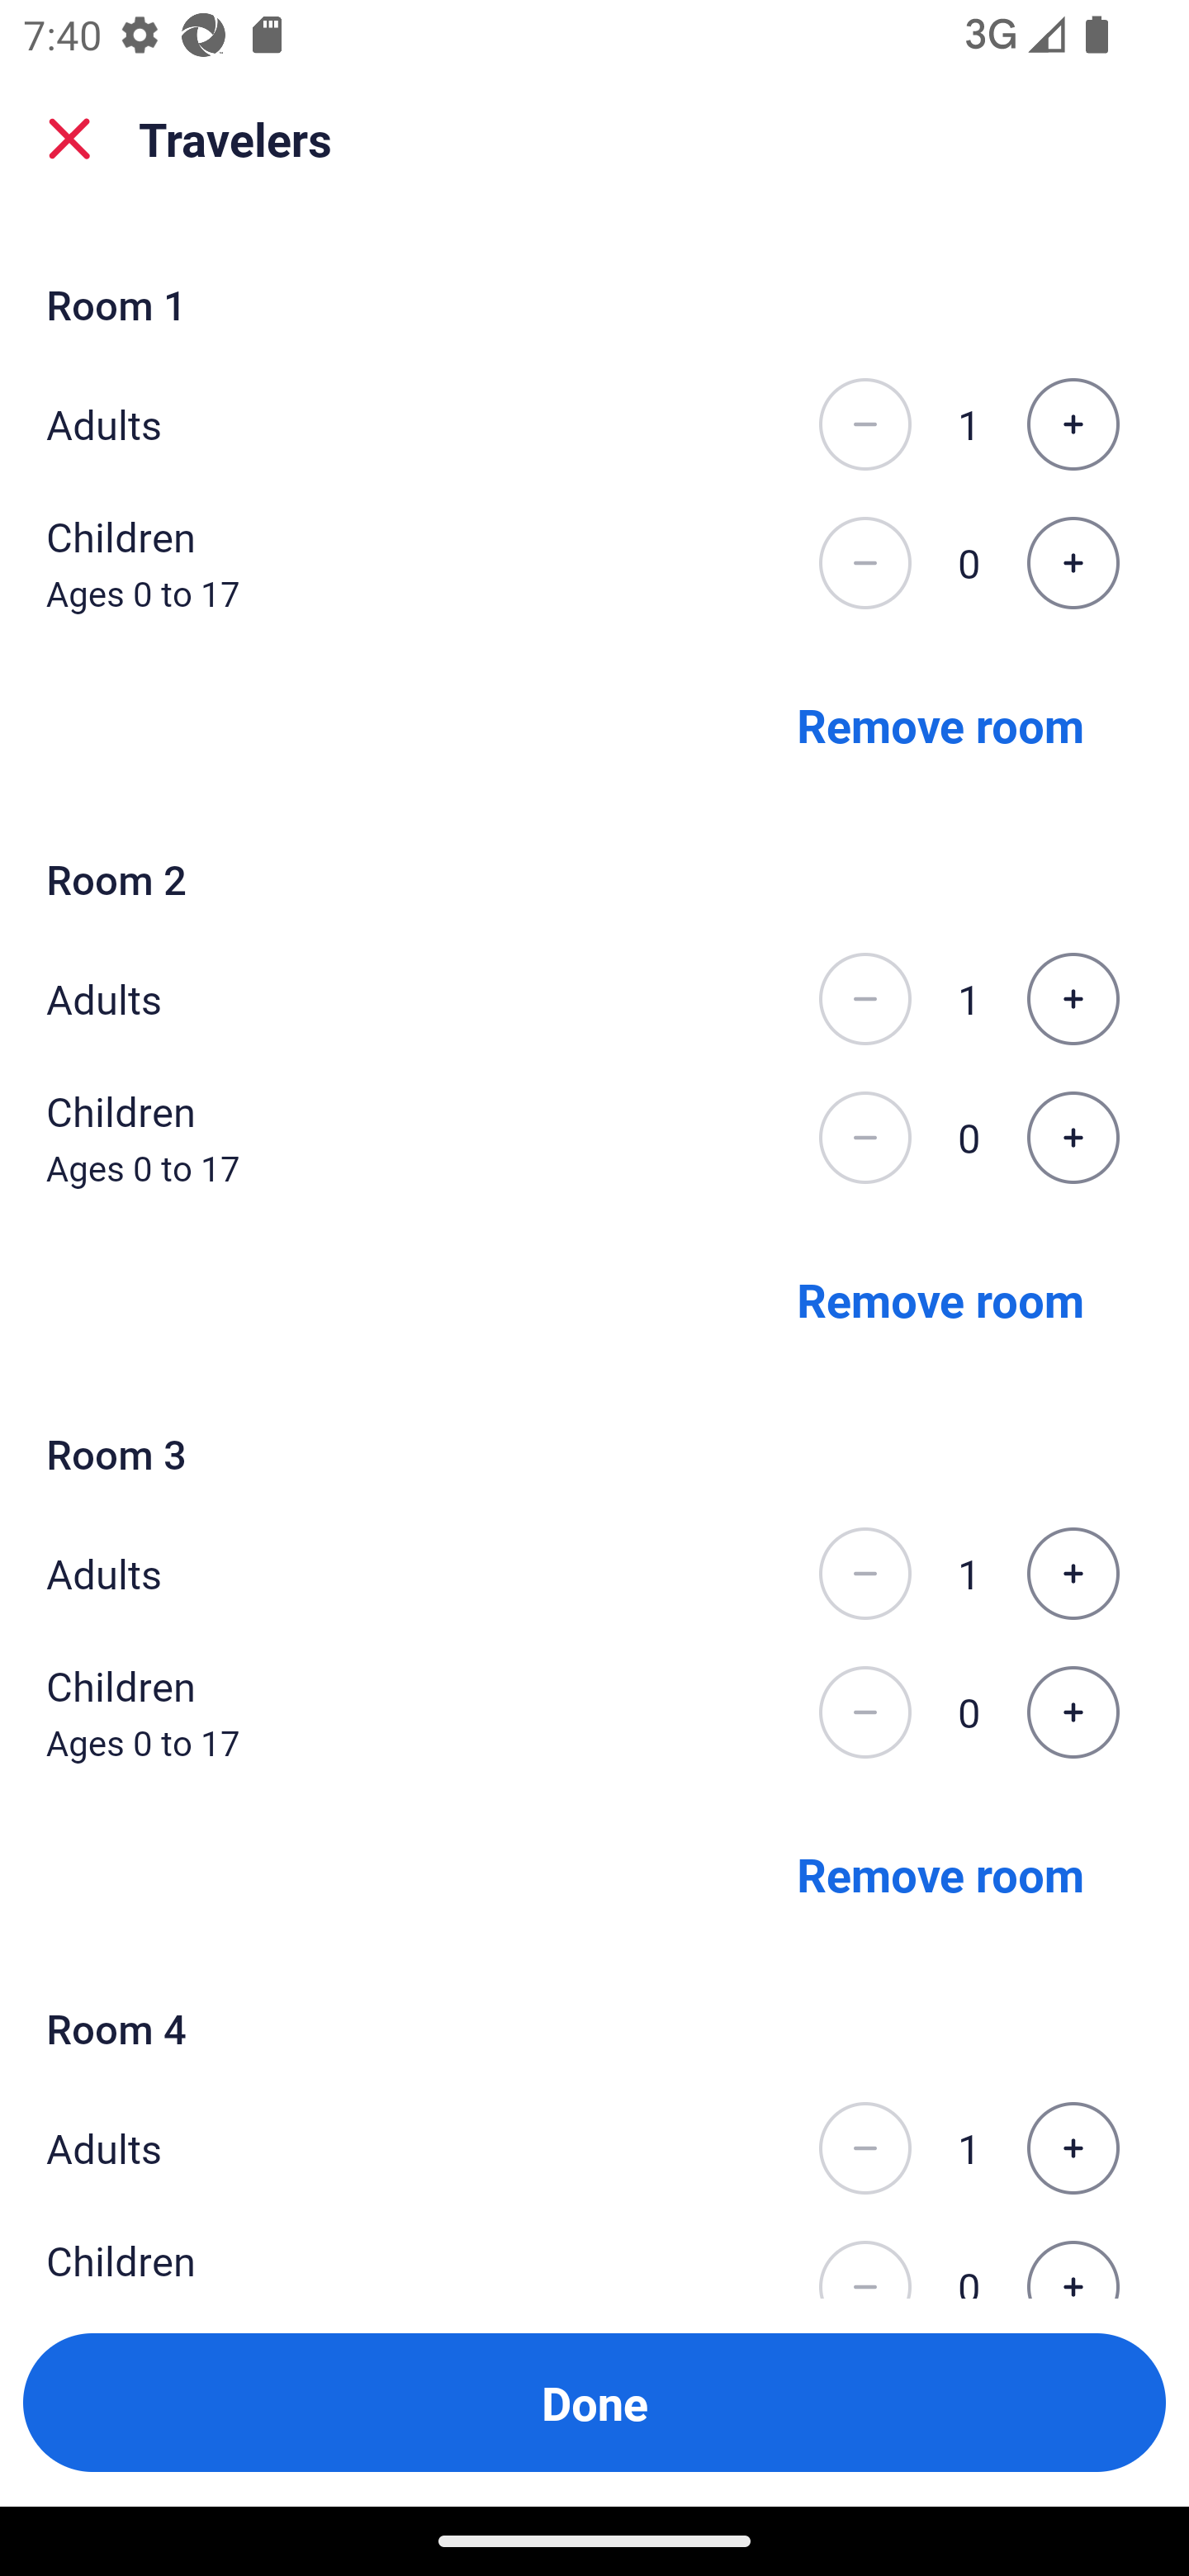 The height and width of the screenshot is (2576, 1189). Describe the element at coordinates (1073, 1712) in the screenshot. I see `Increase the number of children` at that location.